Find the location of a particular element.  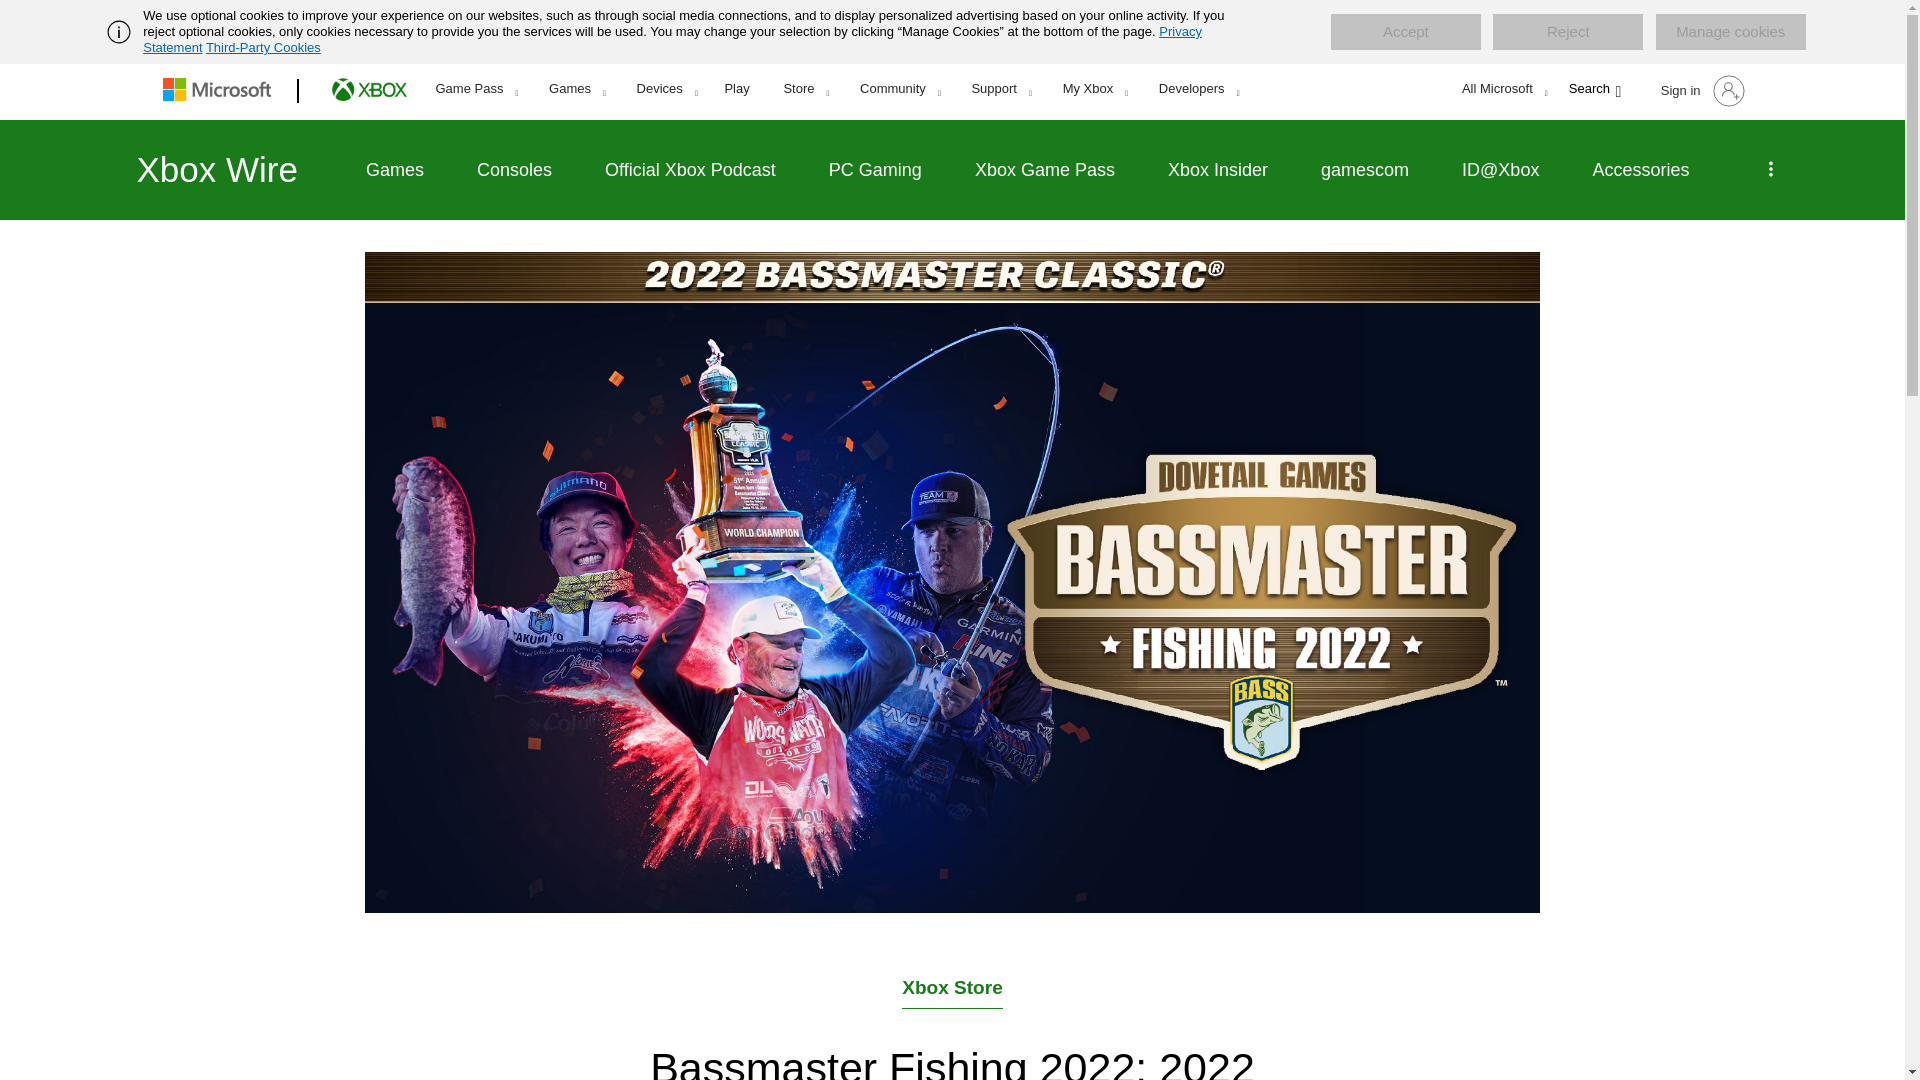

Third-Party Cookies is located at coordinates (262, 47).